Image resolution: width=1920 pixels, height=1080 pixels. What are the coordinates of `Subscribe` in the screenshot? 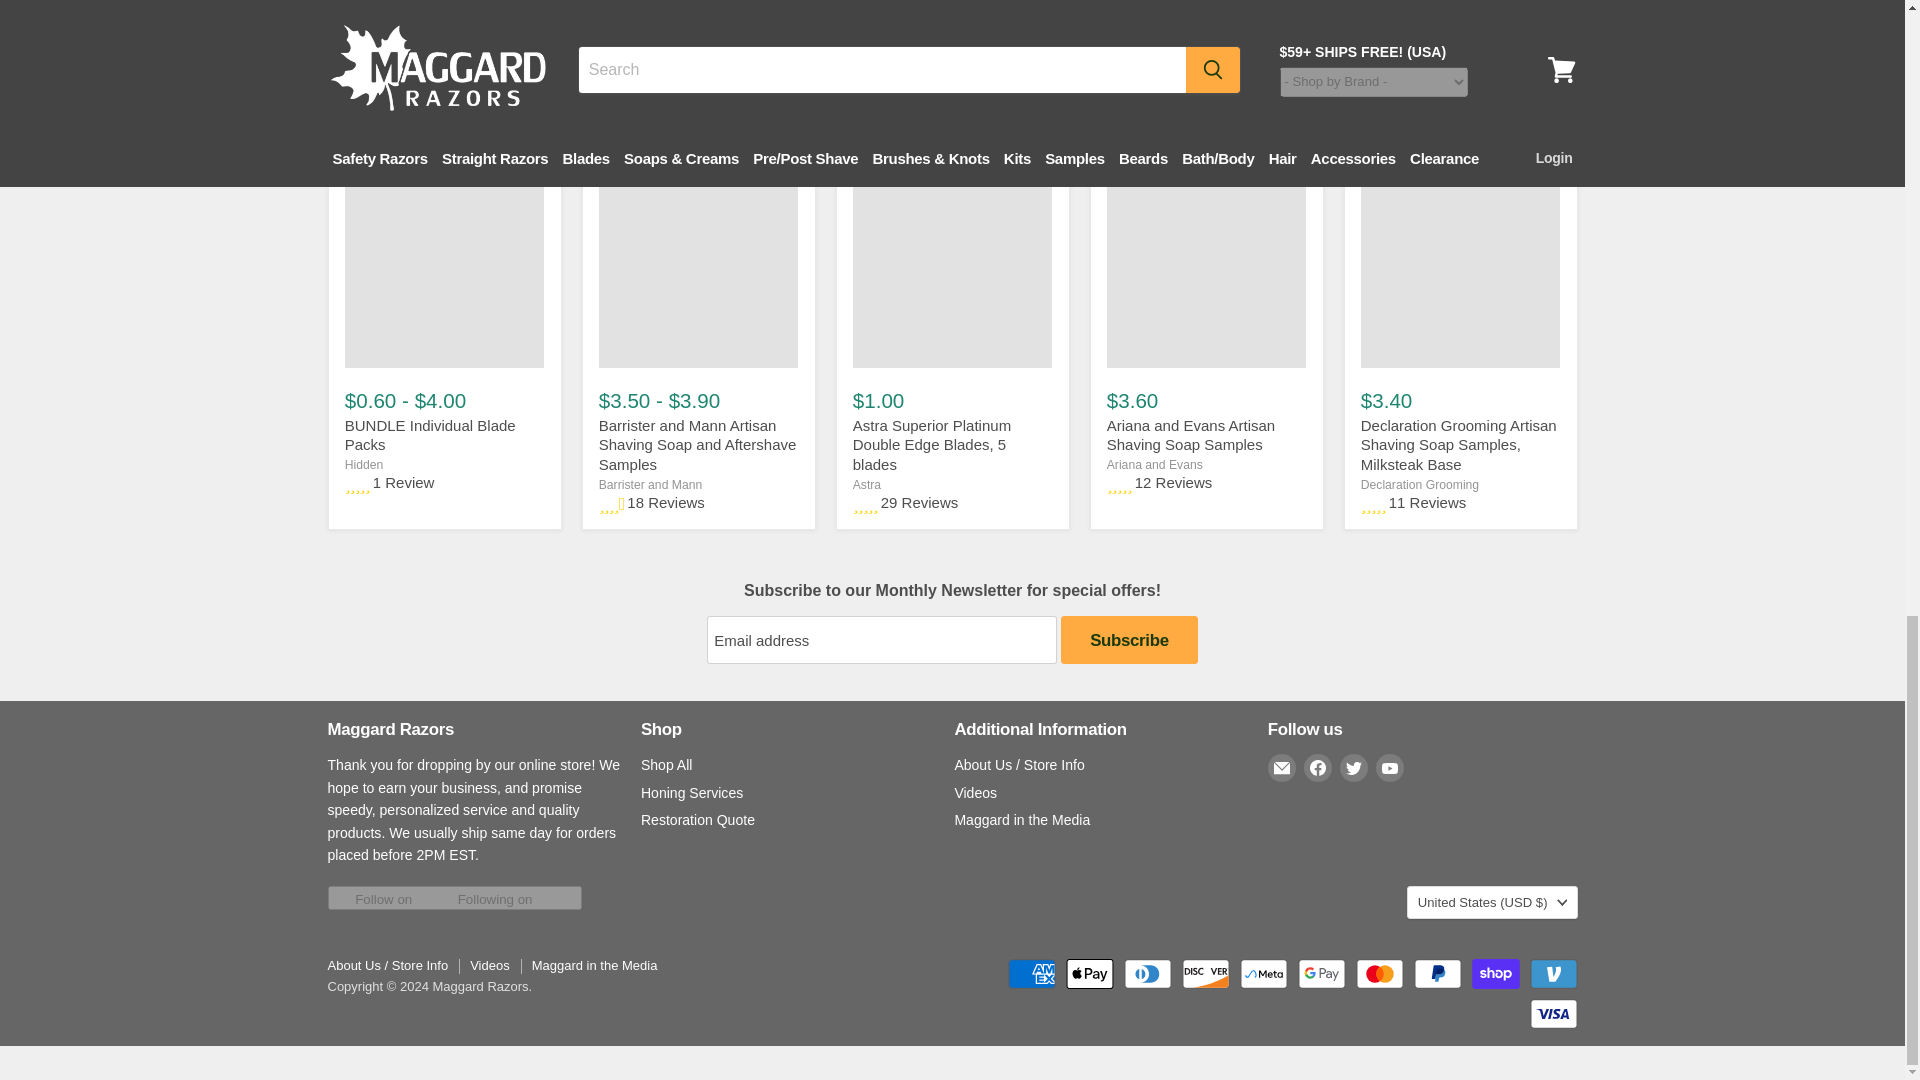 It's located at (1128, 640).